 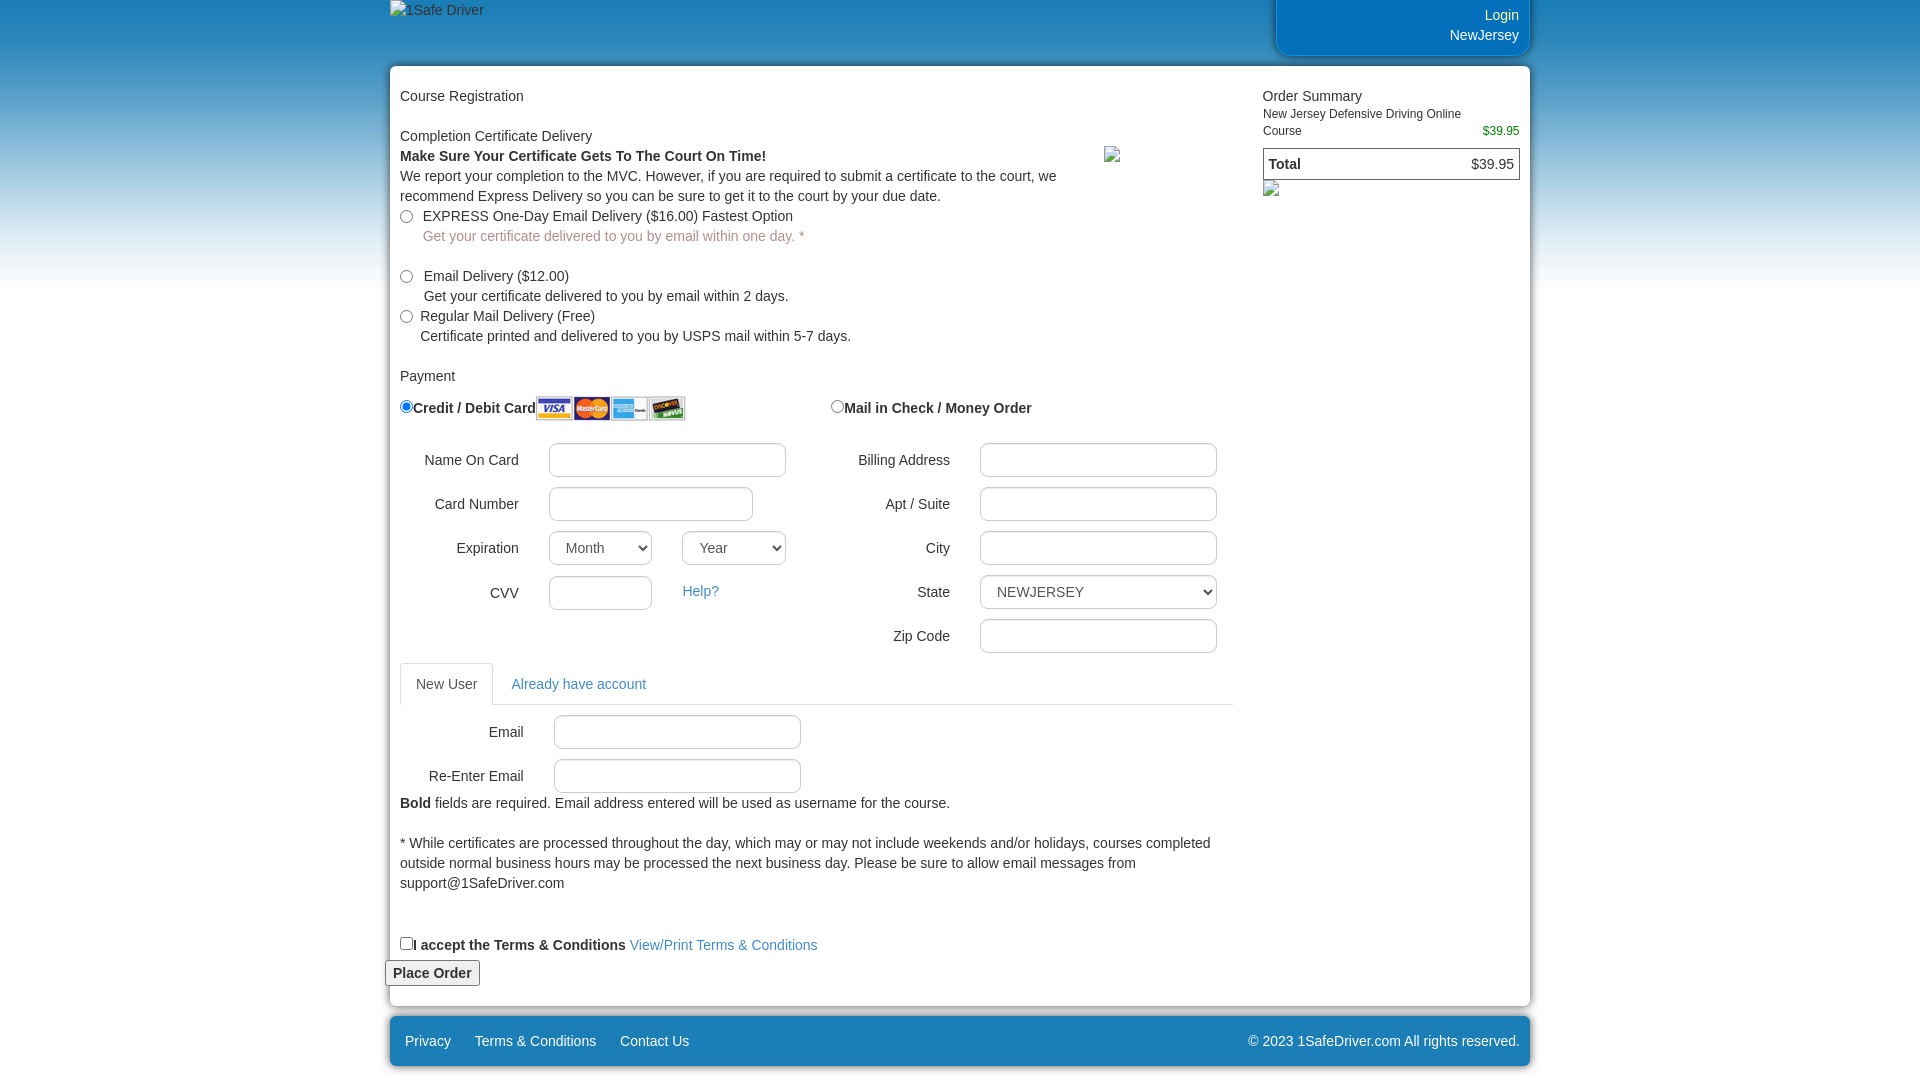 What do you see at coordinates (406, 276) in the screenshot?
I see `rbtnEmailDel` at bounding box center [406, 276].